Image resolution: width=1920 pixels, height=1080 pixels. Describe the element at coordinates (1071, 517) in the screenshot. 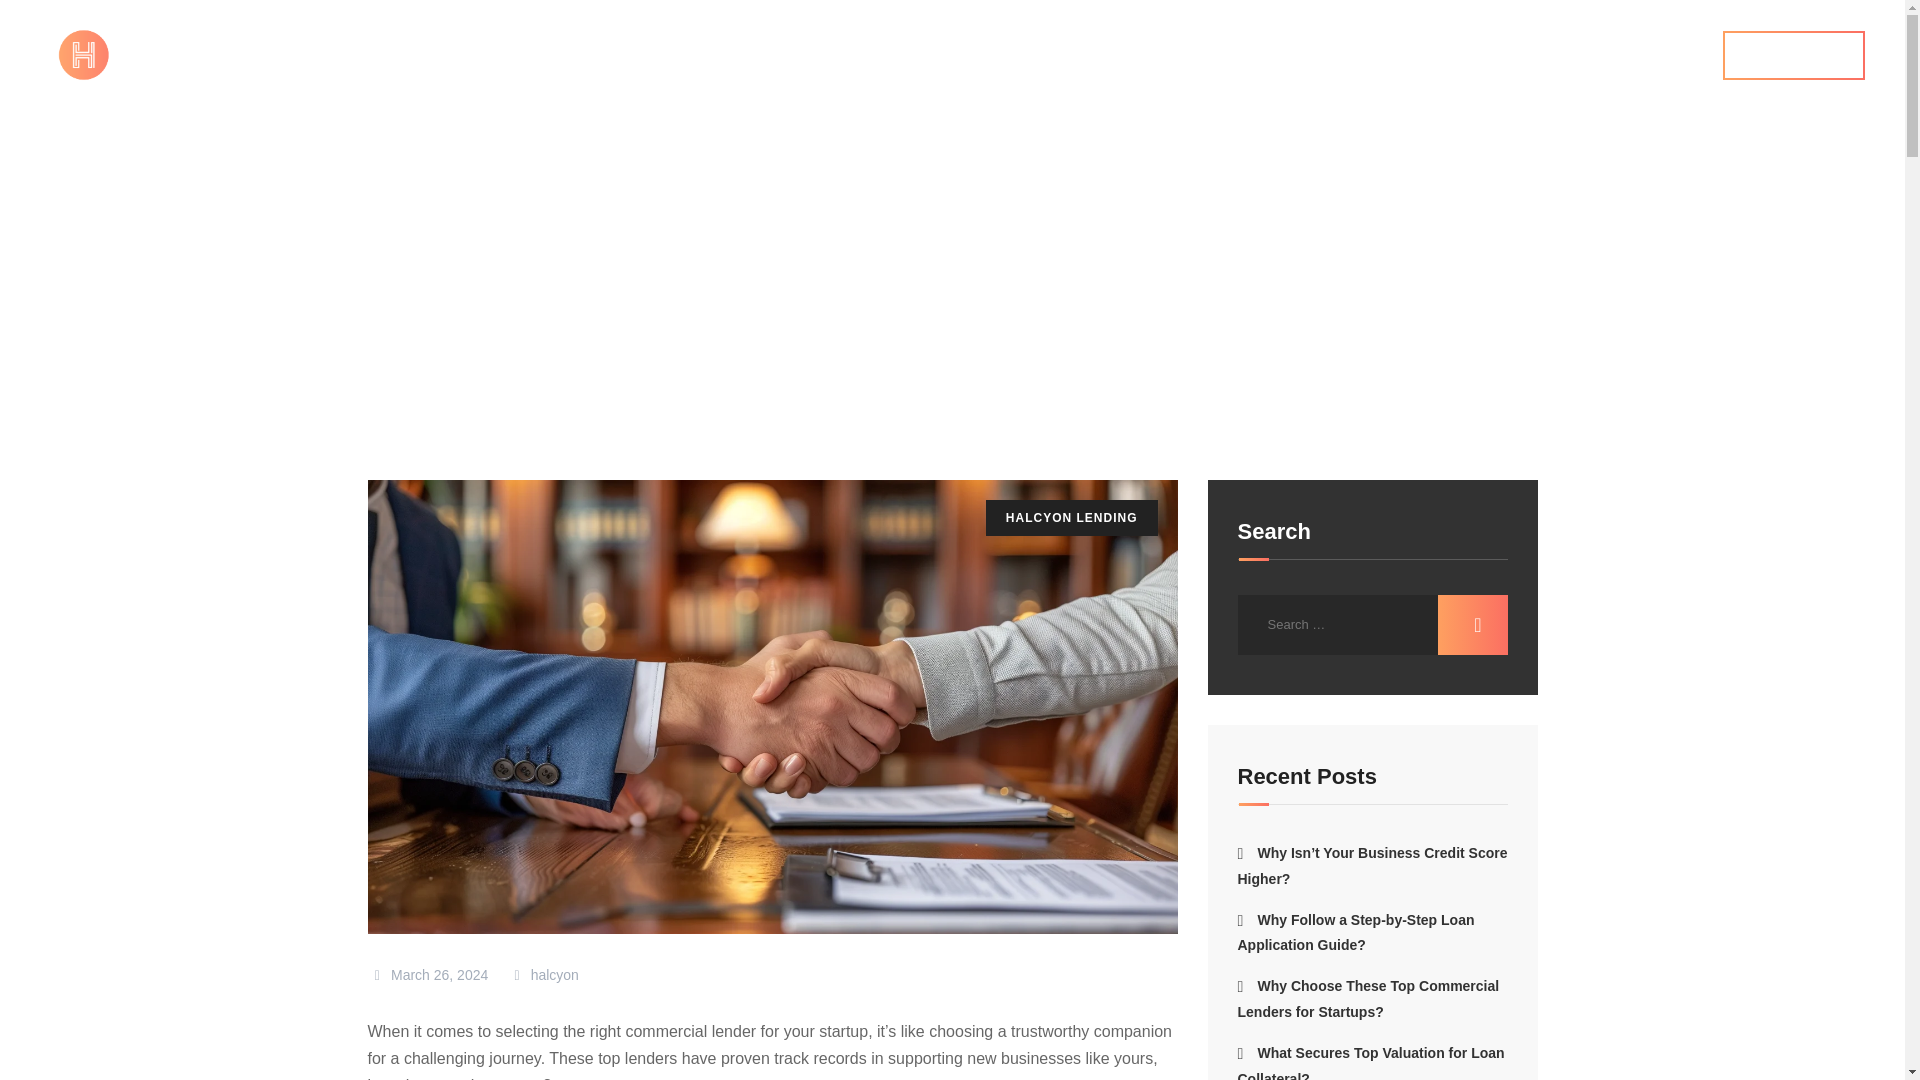

I see `HALCYON LENDING` at that location.